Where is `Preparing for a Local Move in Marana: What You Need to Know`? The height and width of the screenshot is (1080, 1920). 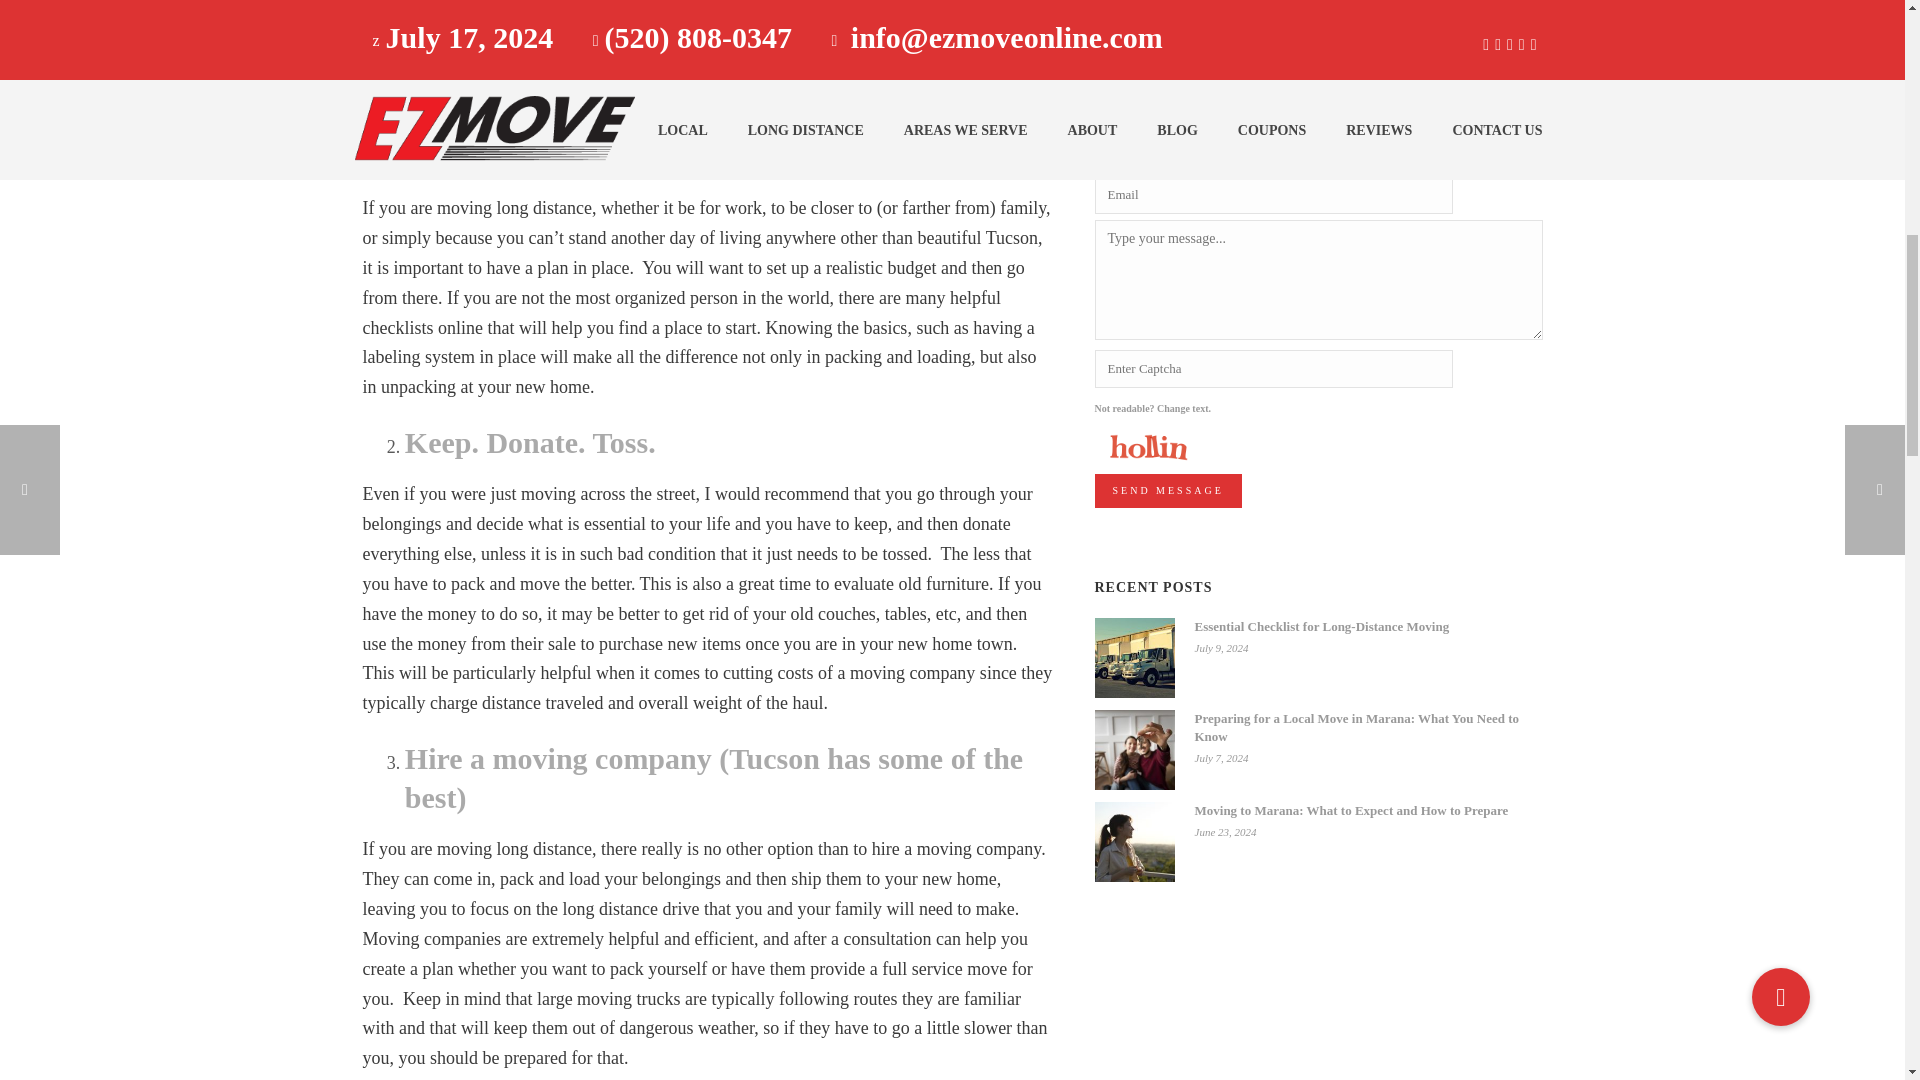 Preparing for a Local Move in Marana: What You Need to Know is located at coordinates (1134, 749).